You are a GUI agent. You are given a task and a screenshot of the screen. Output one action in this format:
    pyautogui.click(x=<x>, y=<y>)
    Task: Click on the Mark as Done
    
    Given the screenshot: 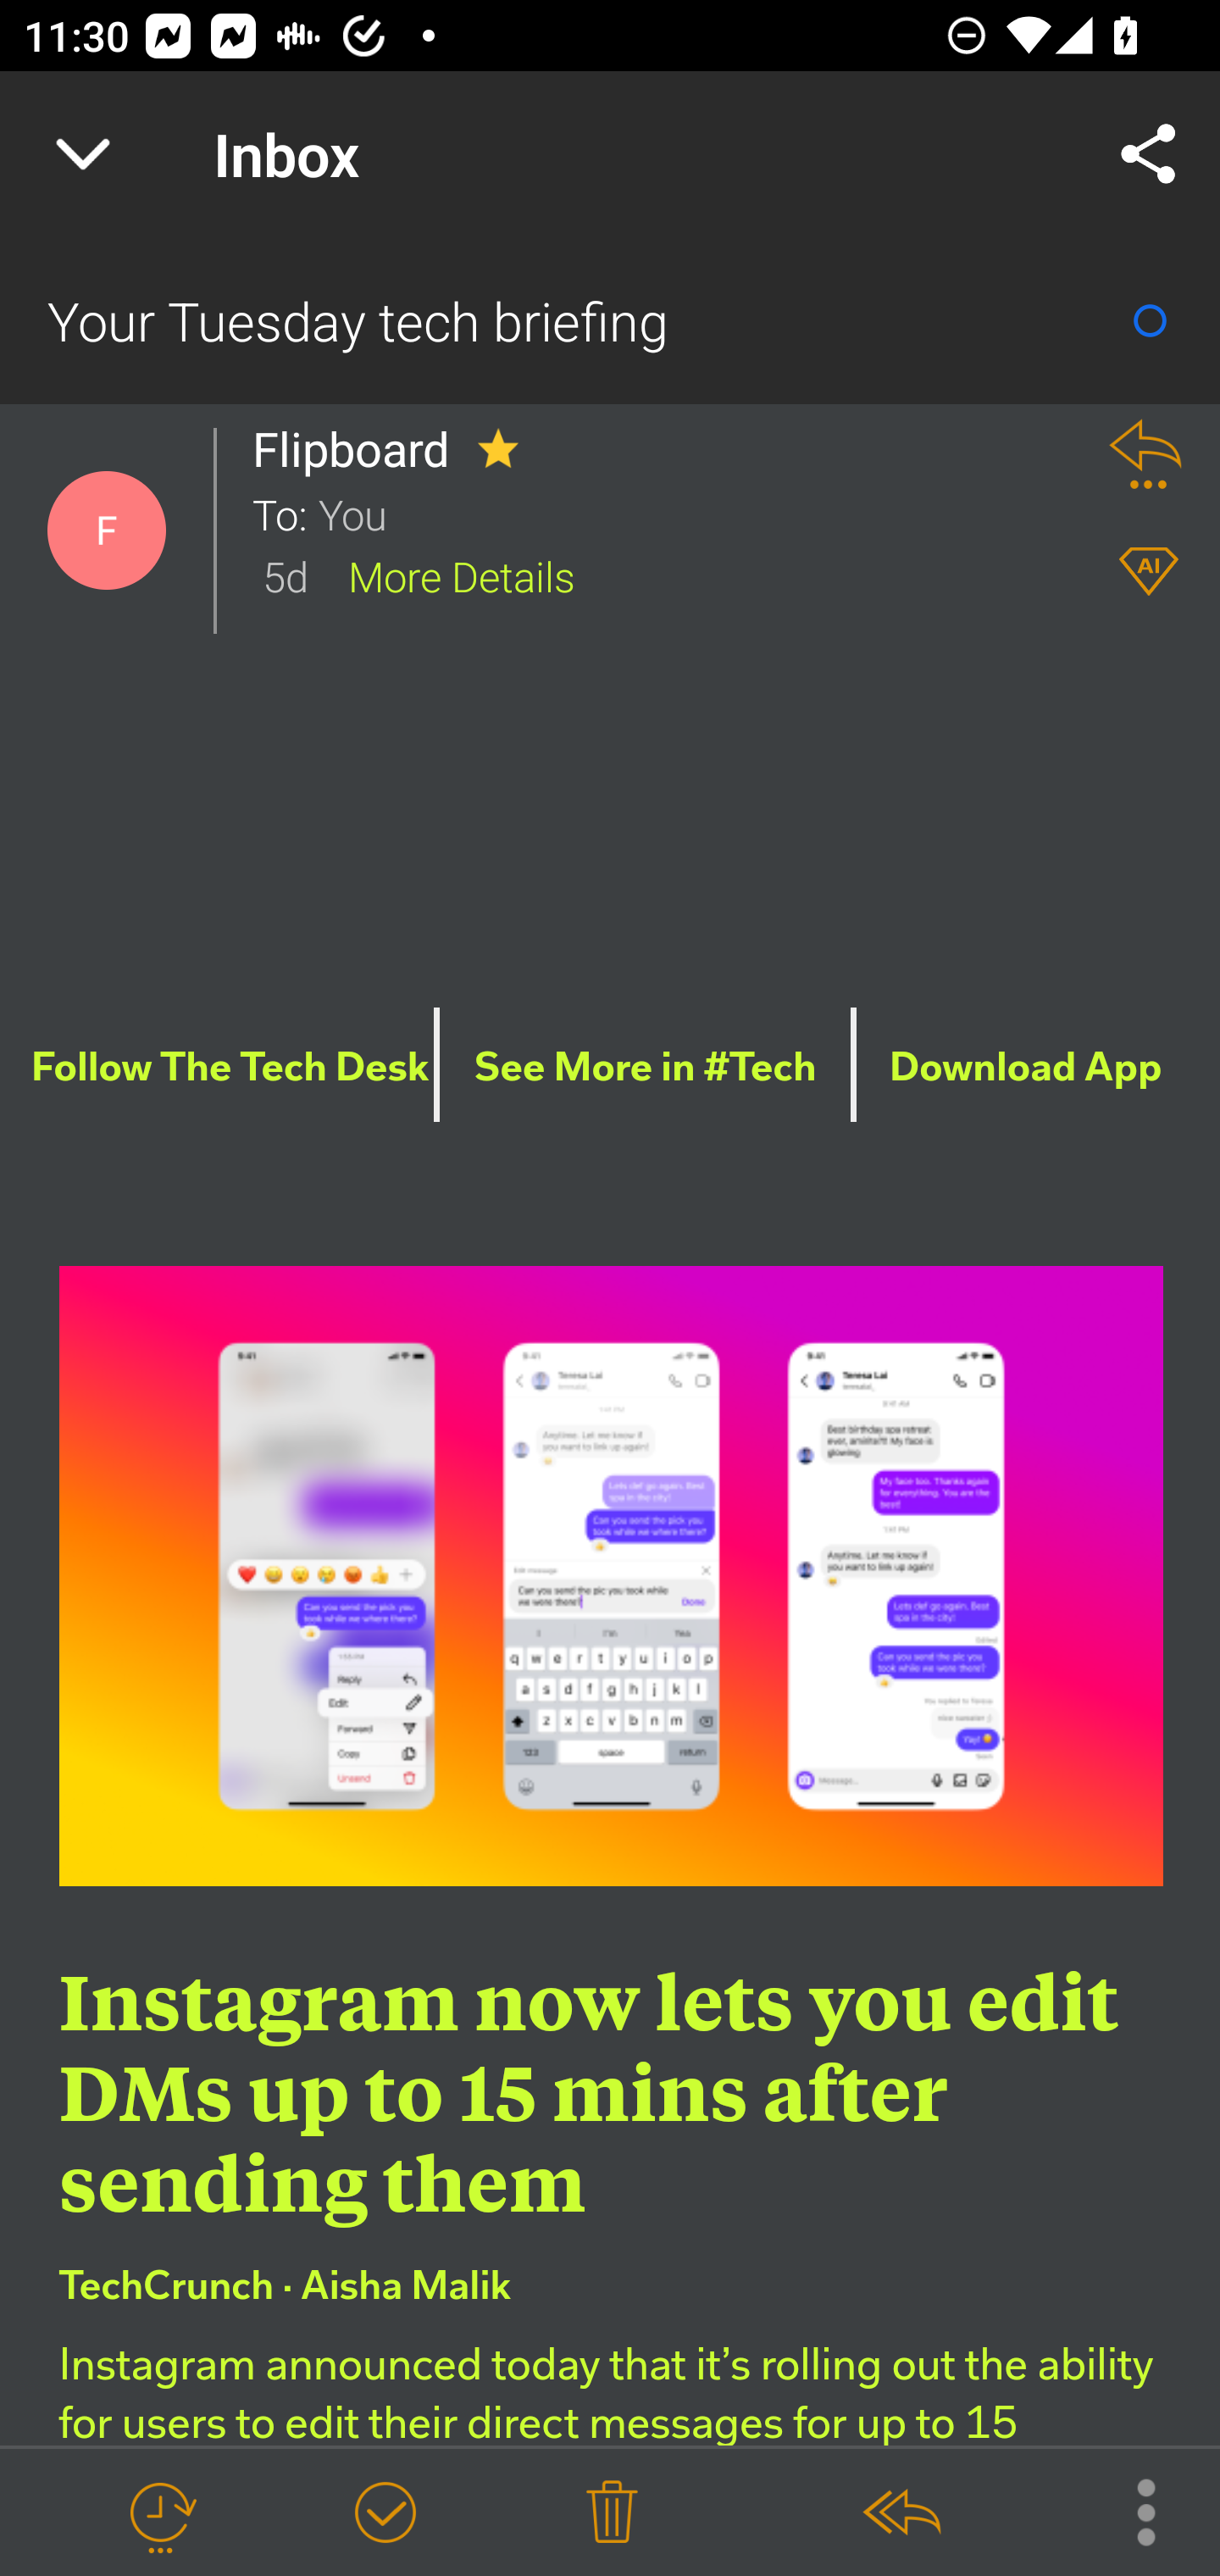 What is the action you would take?
    pyautogui.click(x=385, y=2513)
    